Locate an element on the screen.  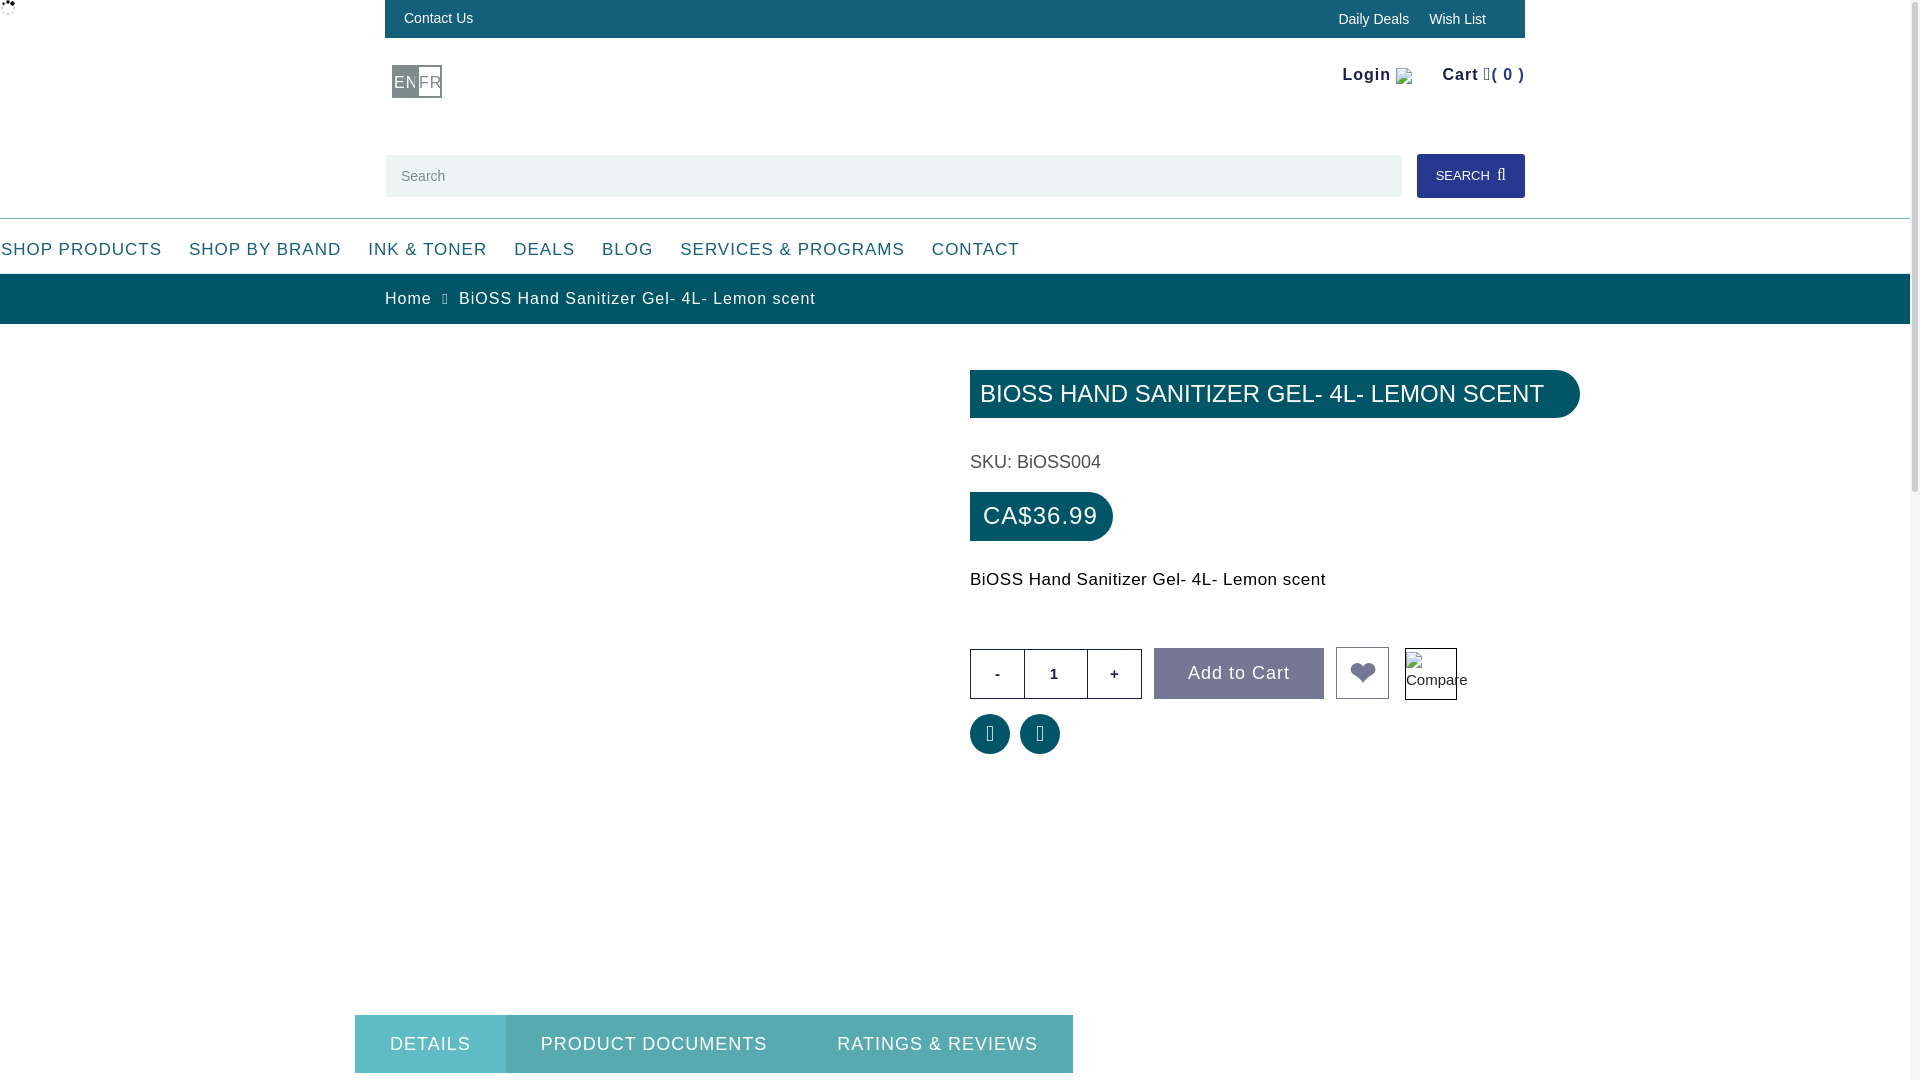
Login is located at coordinates (1389, 74).